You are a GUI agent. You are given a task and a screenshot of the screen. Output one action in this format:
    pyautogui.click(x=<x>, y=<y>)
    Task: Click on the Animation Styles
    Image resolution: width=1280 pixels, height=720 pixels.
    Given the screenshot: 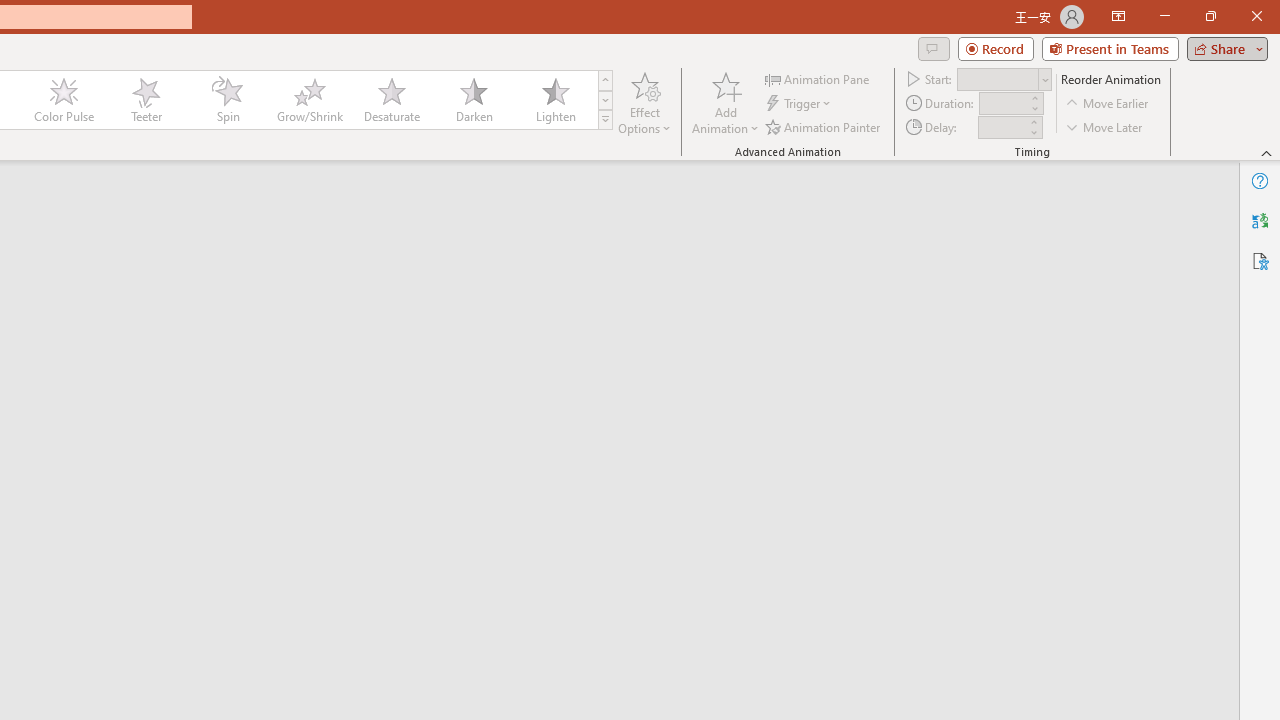 What is the action you would take?
    pyautogui.click(x=605, y=120)
    